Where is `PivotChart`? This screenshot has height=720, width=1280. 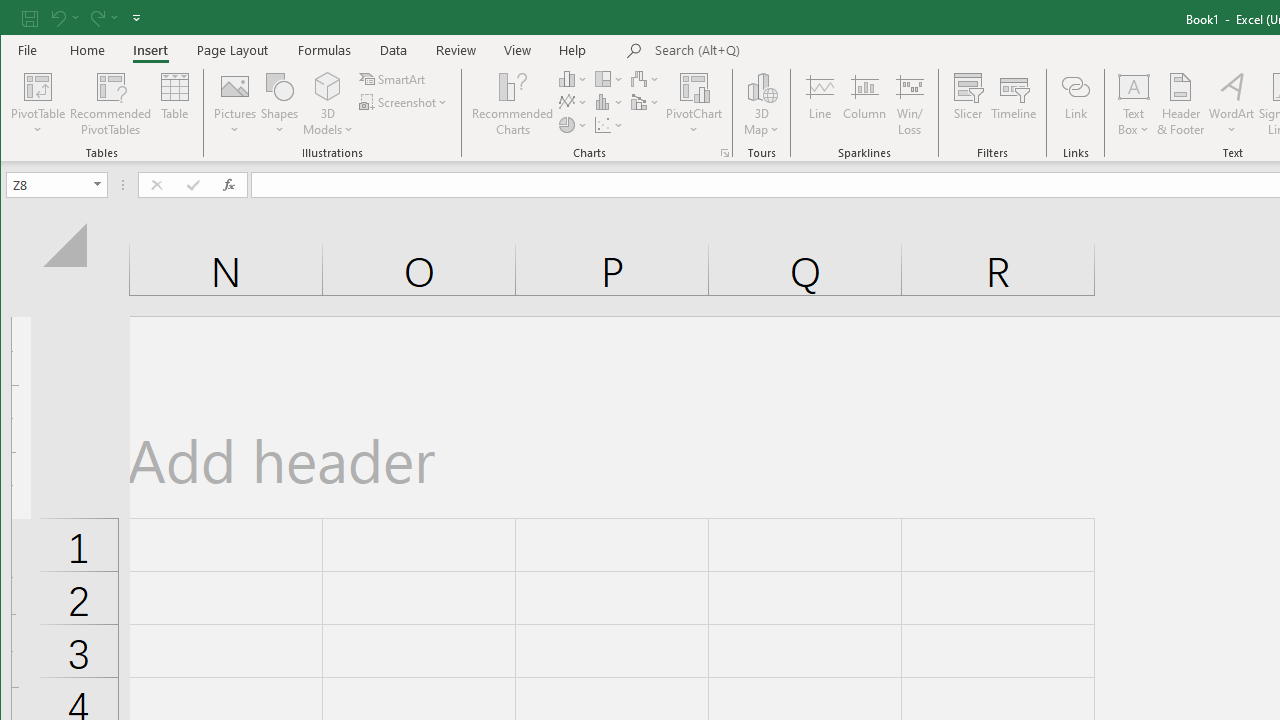
PivotChart is located at coordinates (694, 104).